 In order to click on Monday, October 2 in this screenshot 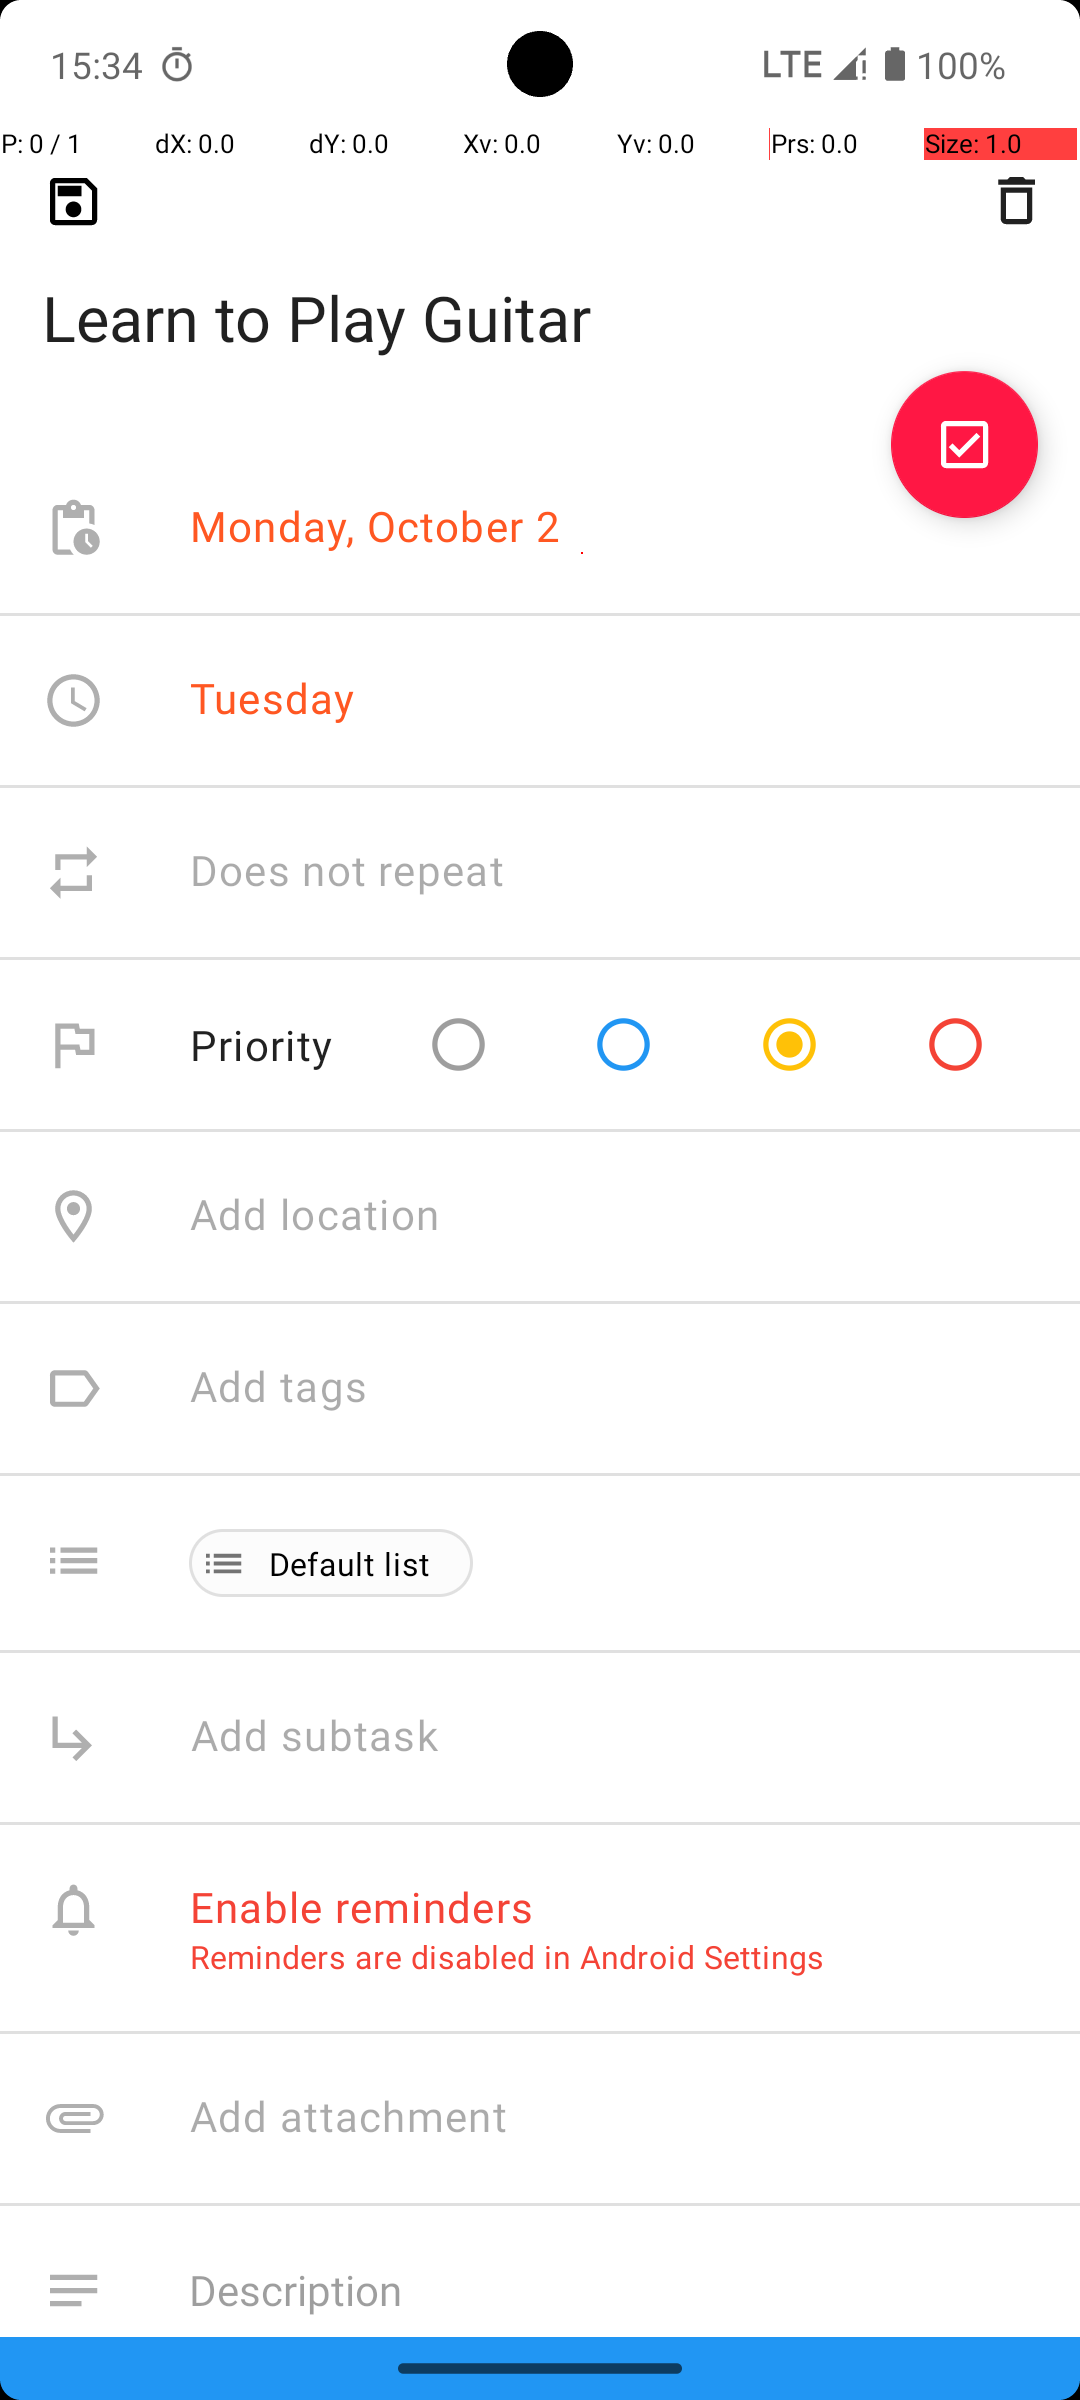, I will do `click(376, 528)`.